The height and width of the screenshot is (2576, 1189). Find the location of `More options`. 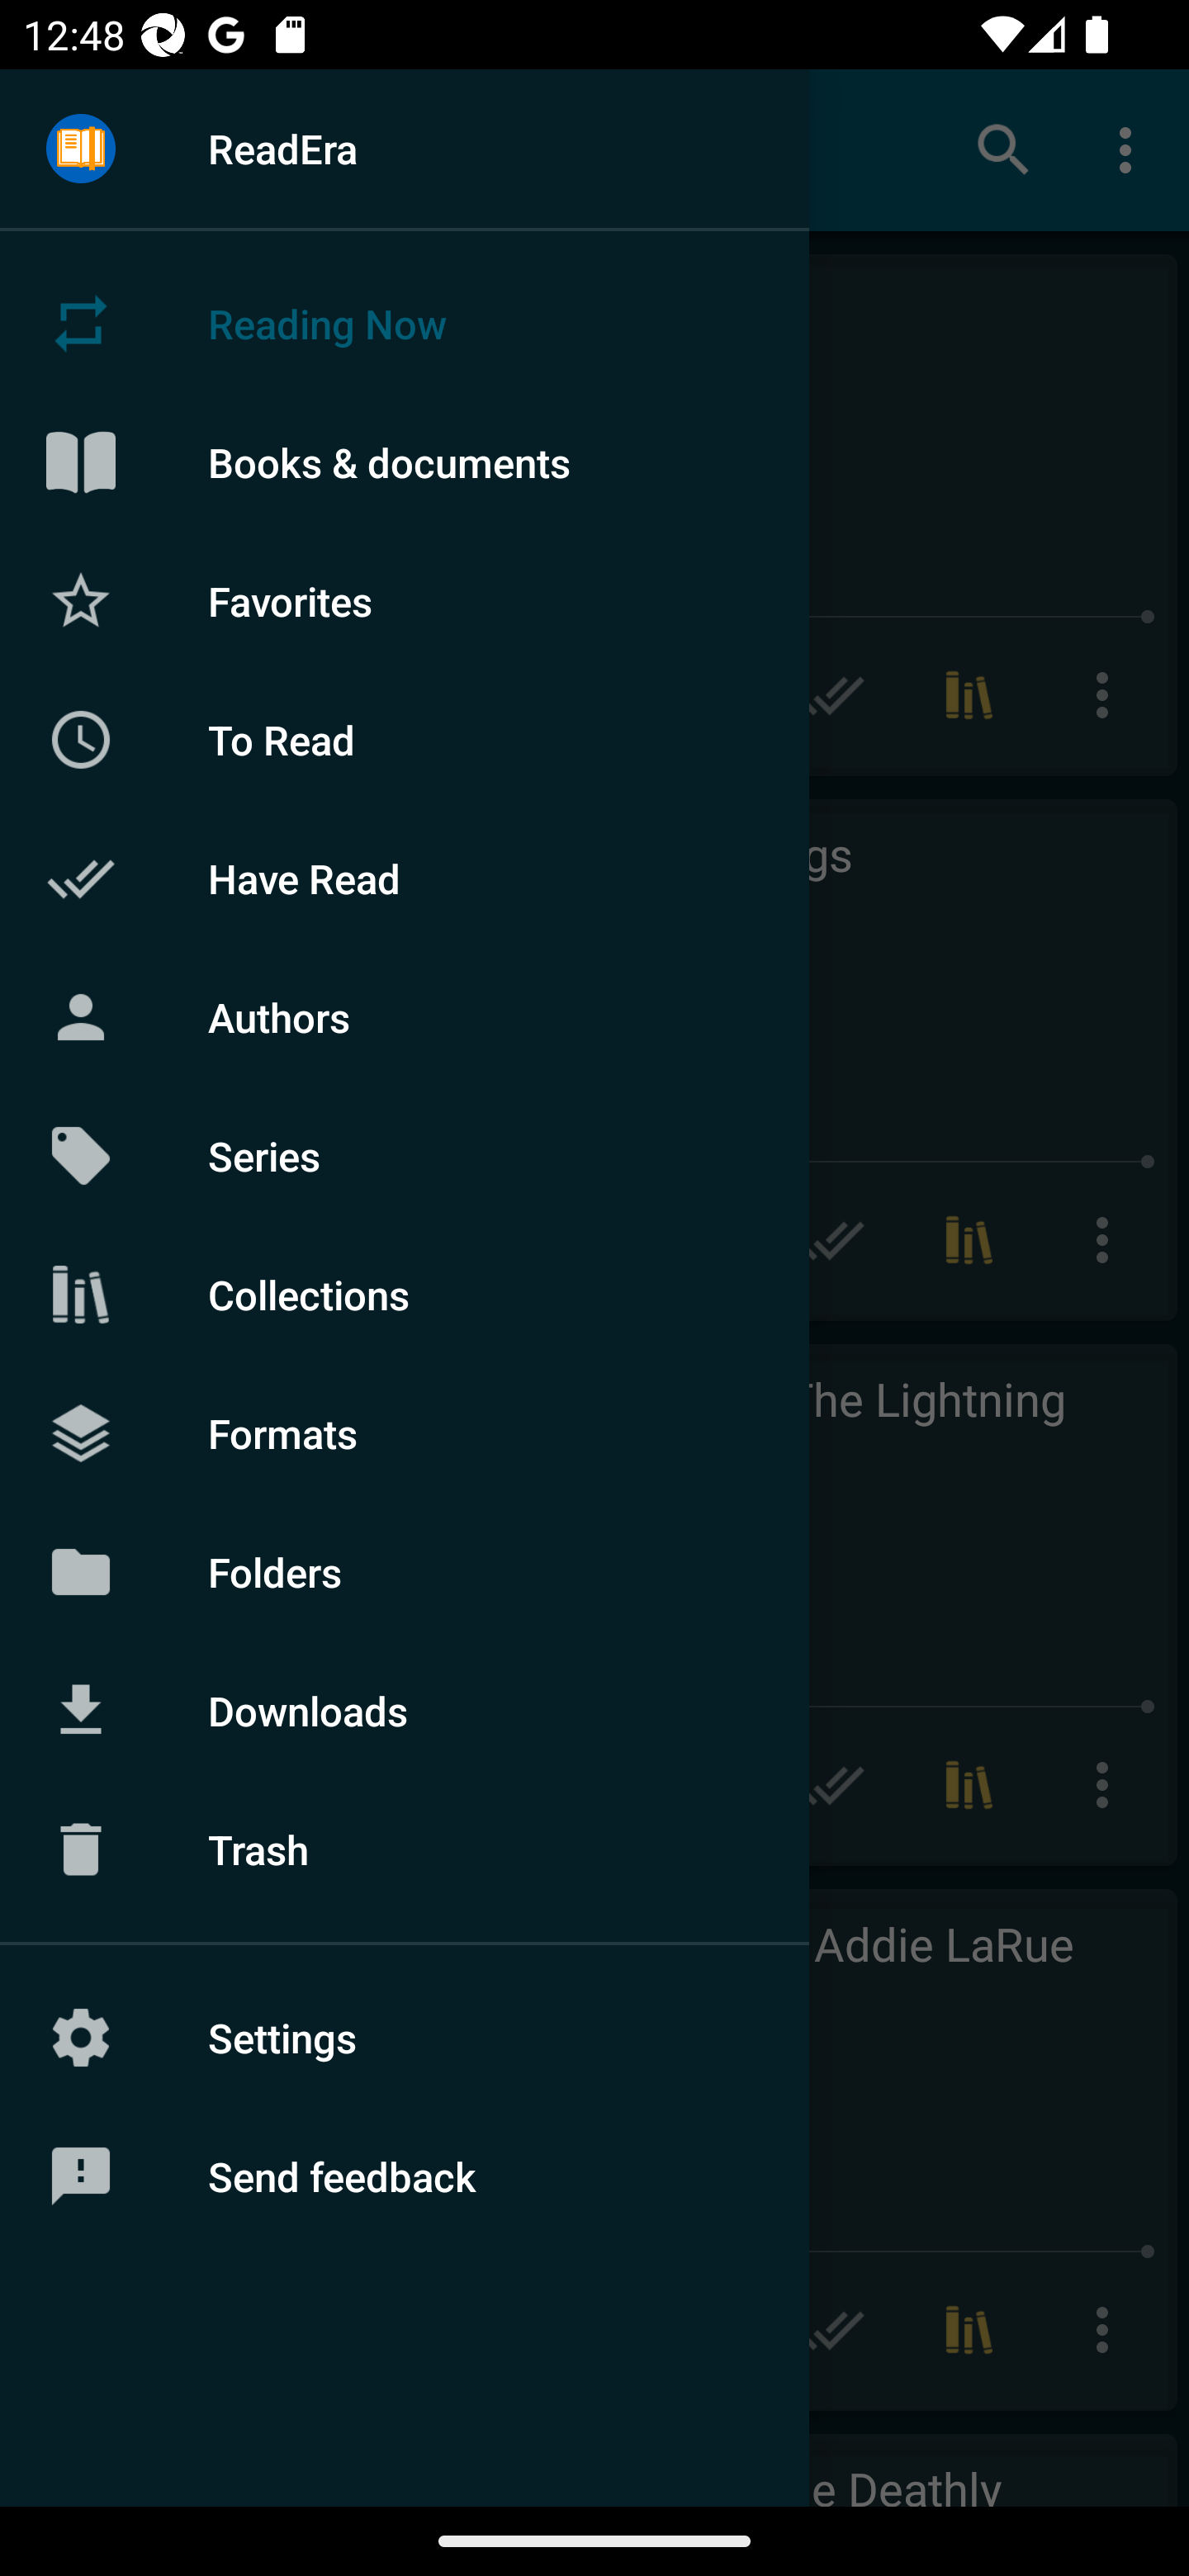

More options is located at coordinates (1131, 149).